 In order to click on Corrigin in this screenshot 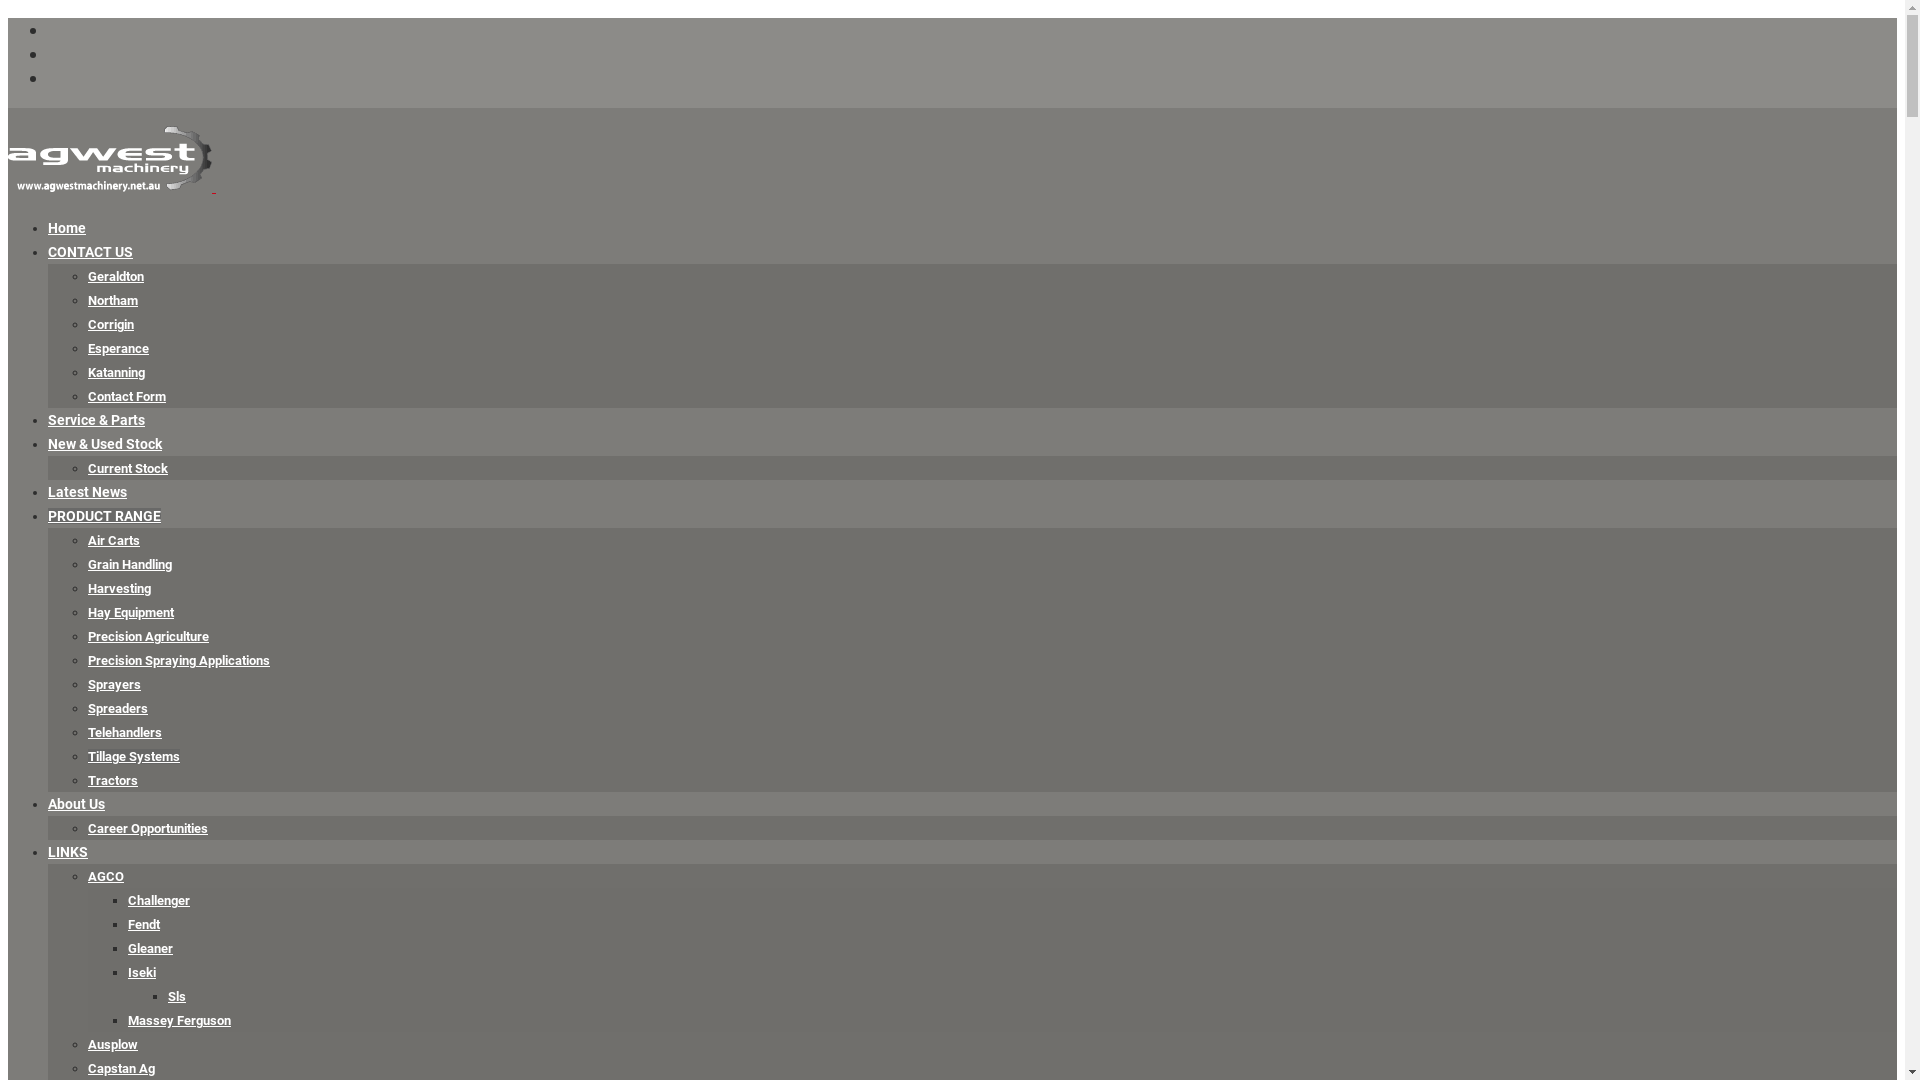, I will do `click(111, 324)`.